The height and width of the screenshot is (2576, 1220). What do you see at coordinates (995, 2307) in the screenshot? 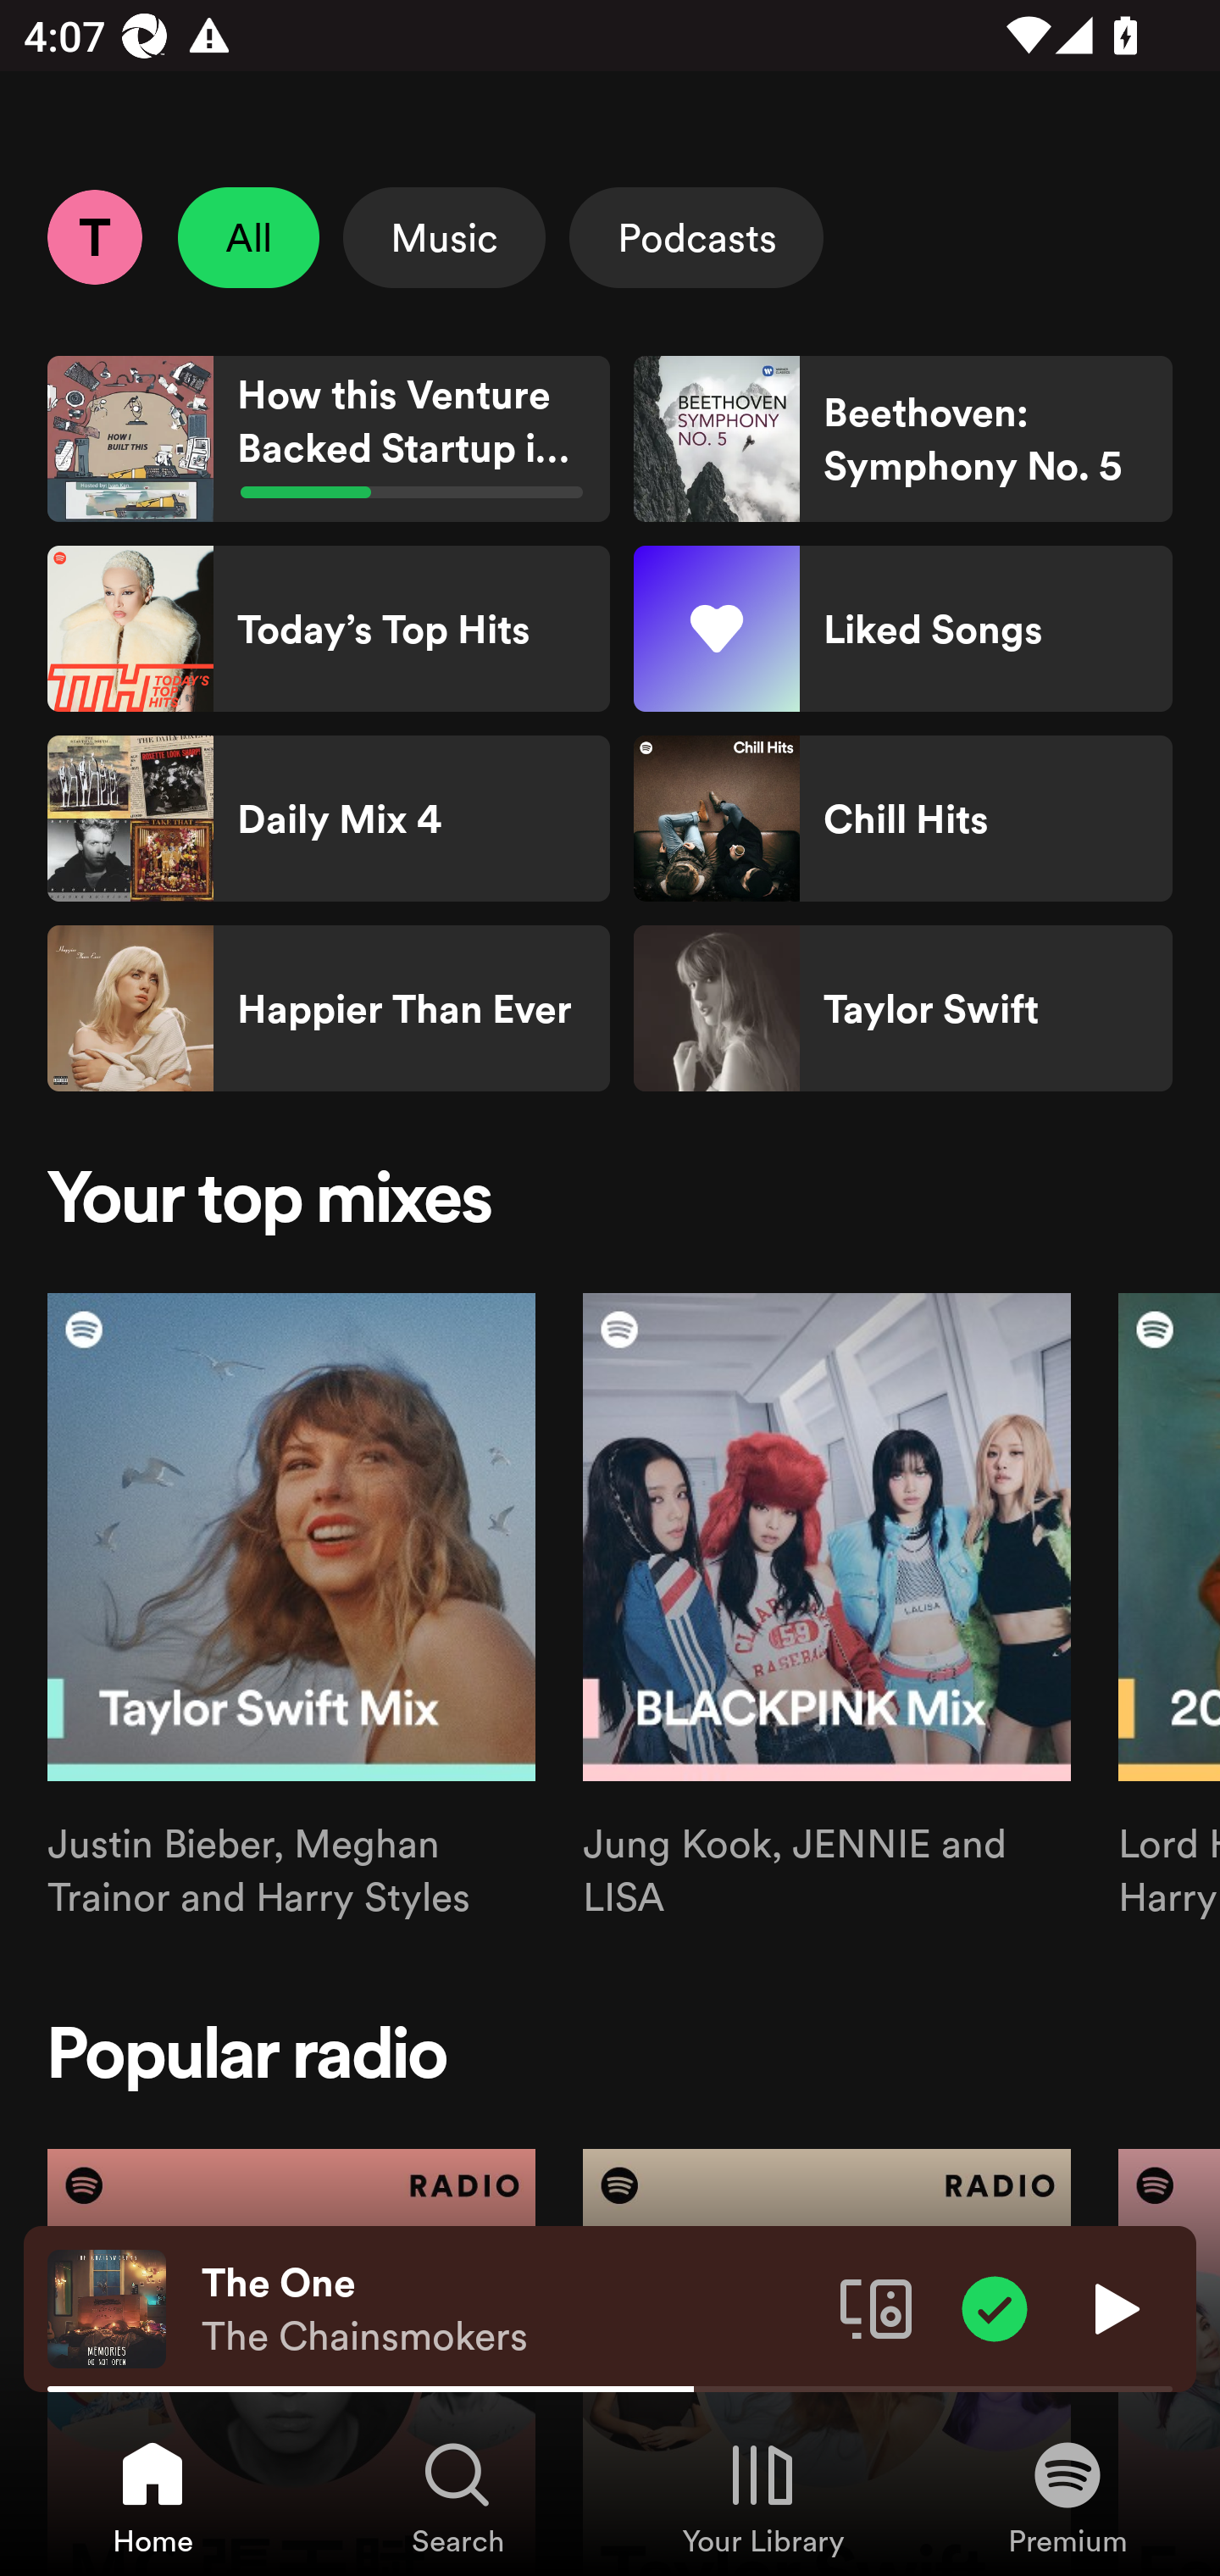
I see `Item added` at bounding box center [995, 2307].